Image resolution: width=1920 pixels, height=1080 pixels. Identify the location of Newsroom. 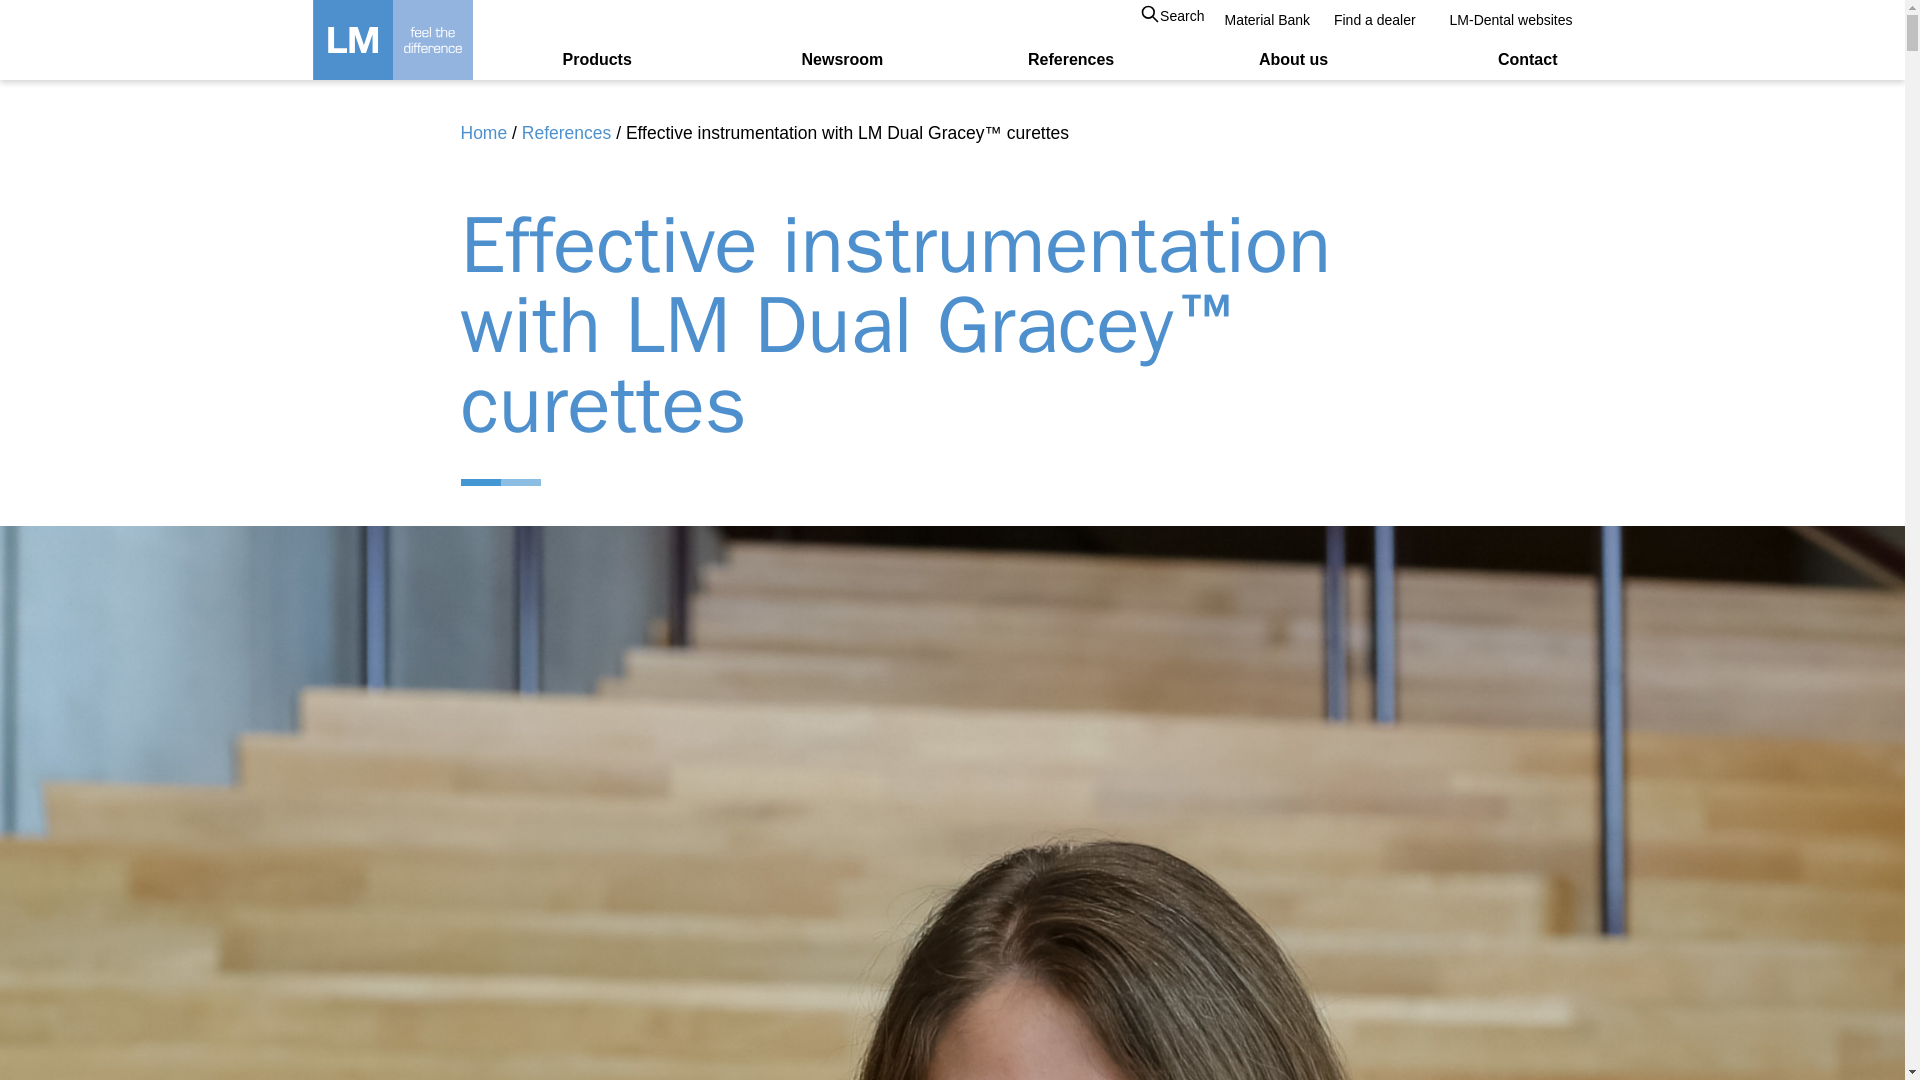
(842, 60).